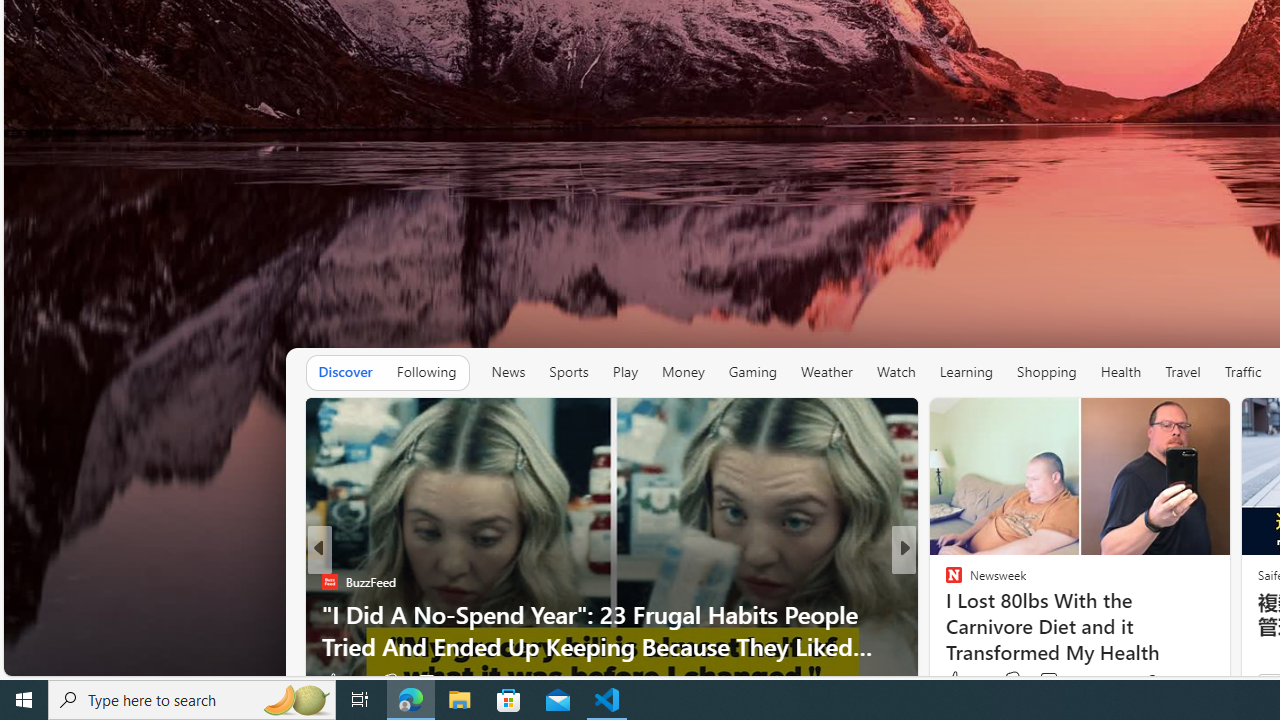 This screenshot has width=1280, height=720. What do you see at coordinates (956, 681) in the screenshot?
I see `57 Like` at bounding box center [956, 681].